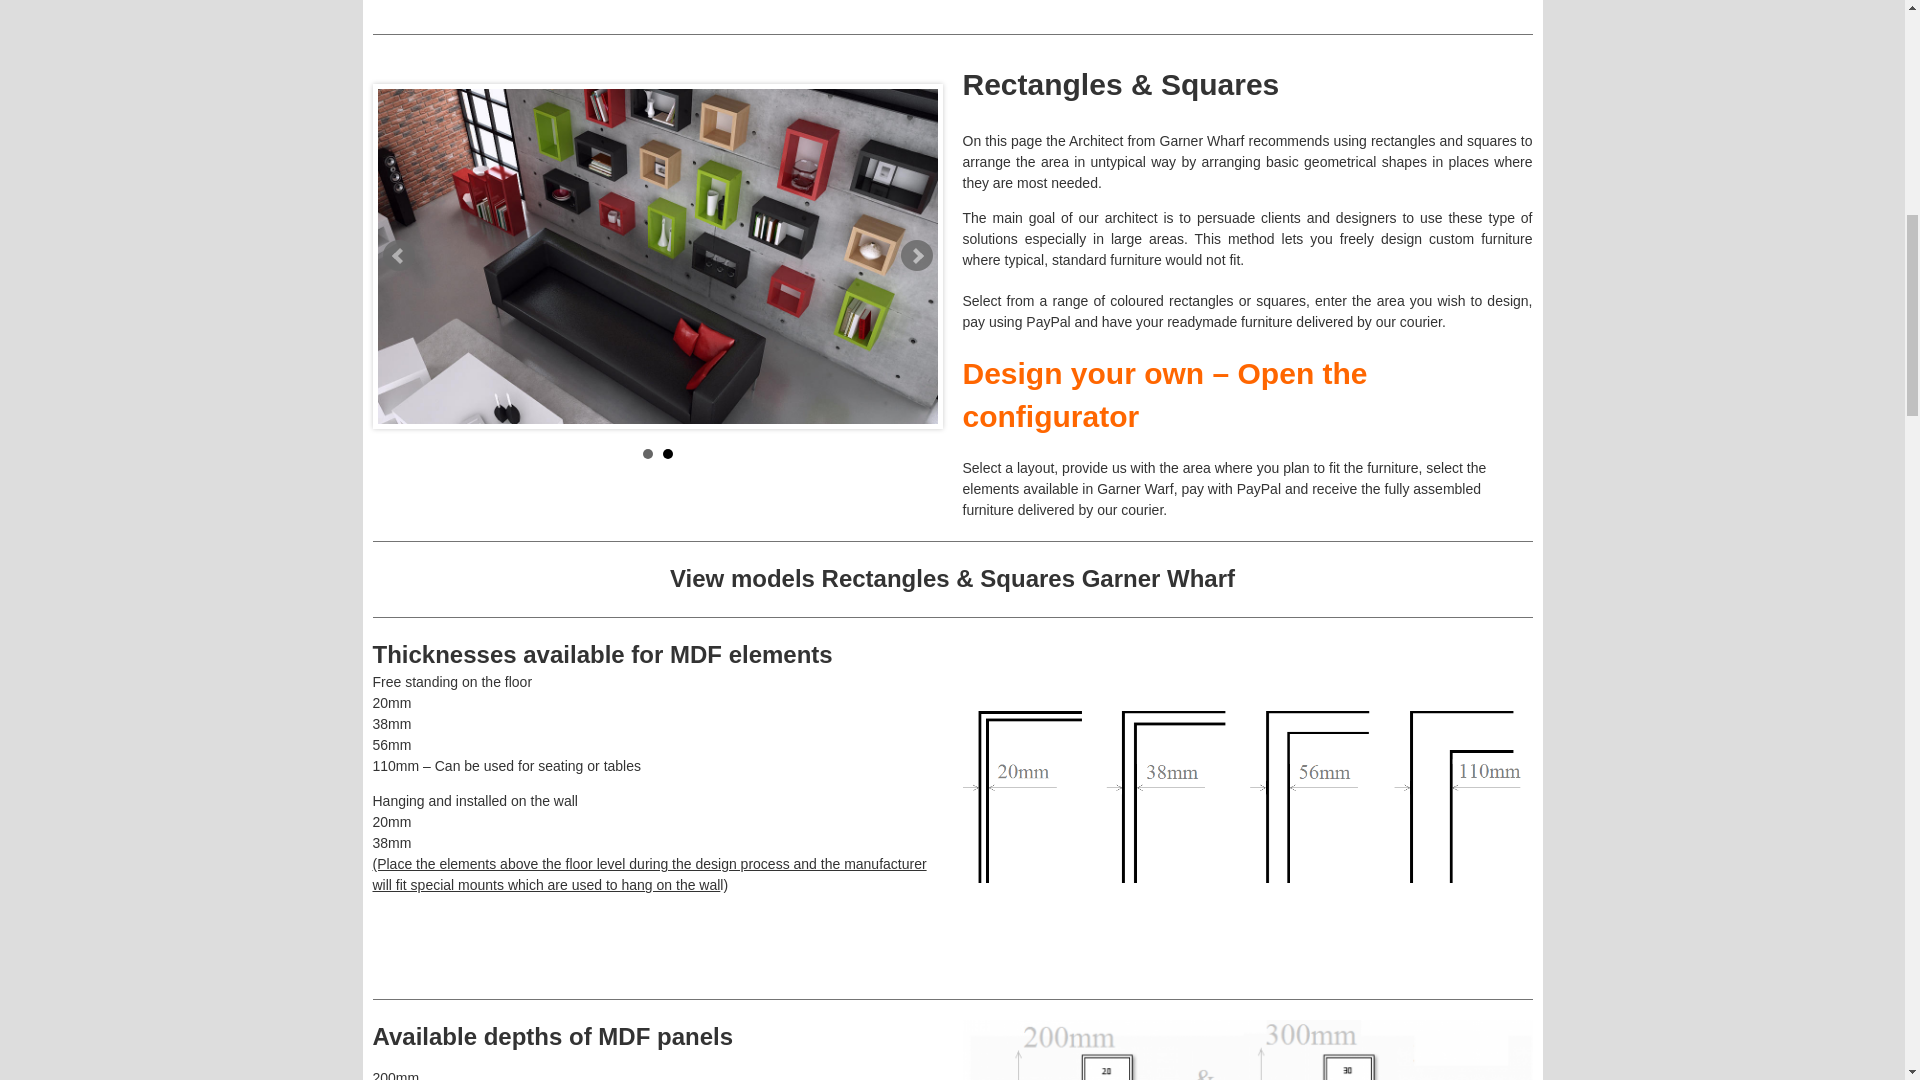  I want to click on Prev, so click(398, 256).